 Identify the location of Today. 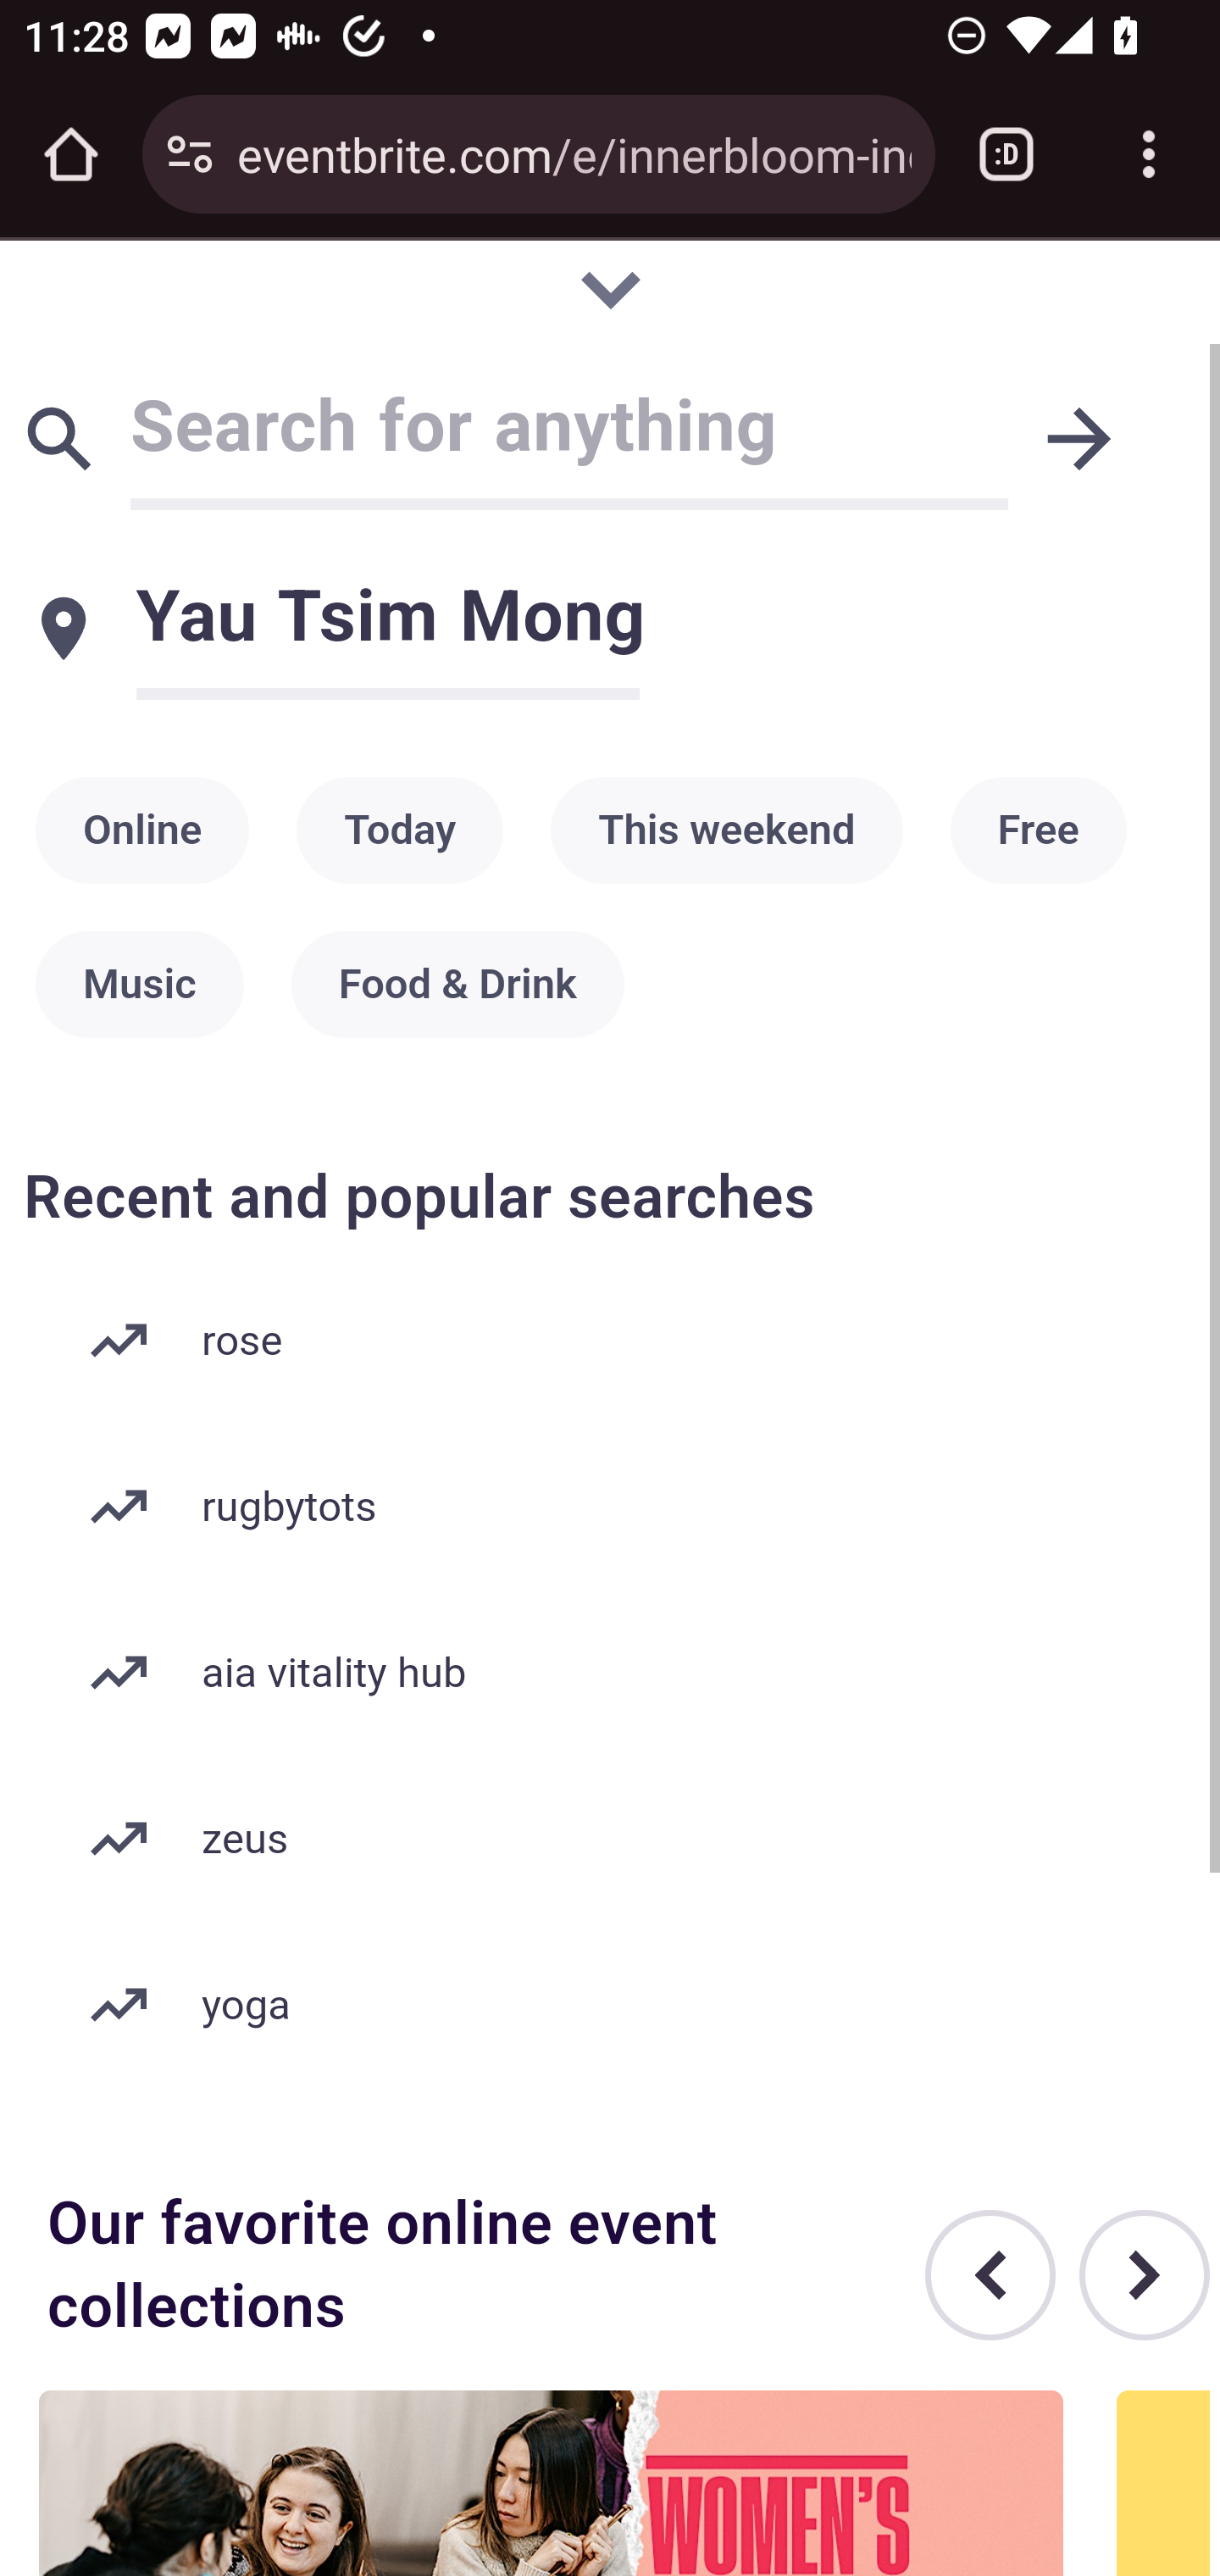
(400, 832).